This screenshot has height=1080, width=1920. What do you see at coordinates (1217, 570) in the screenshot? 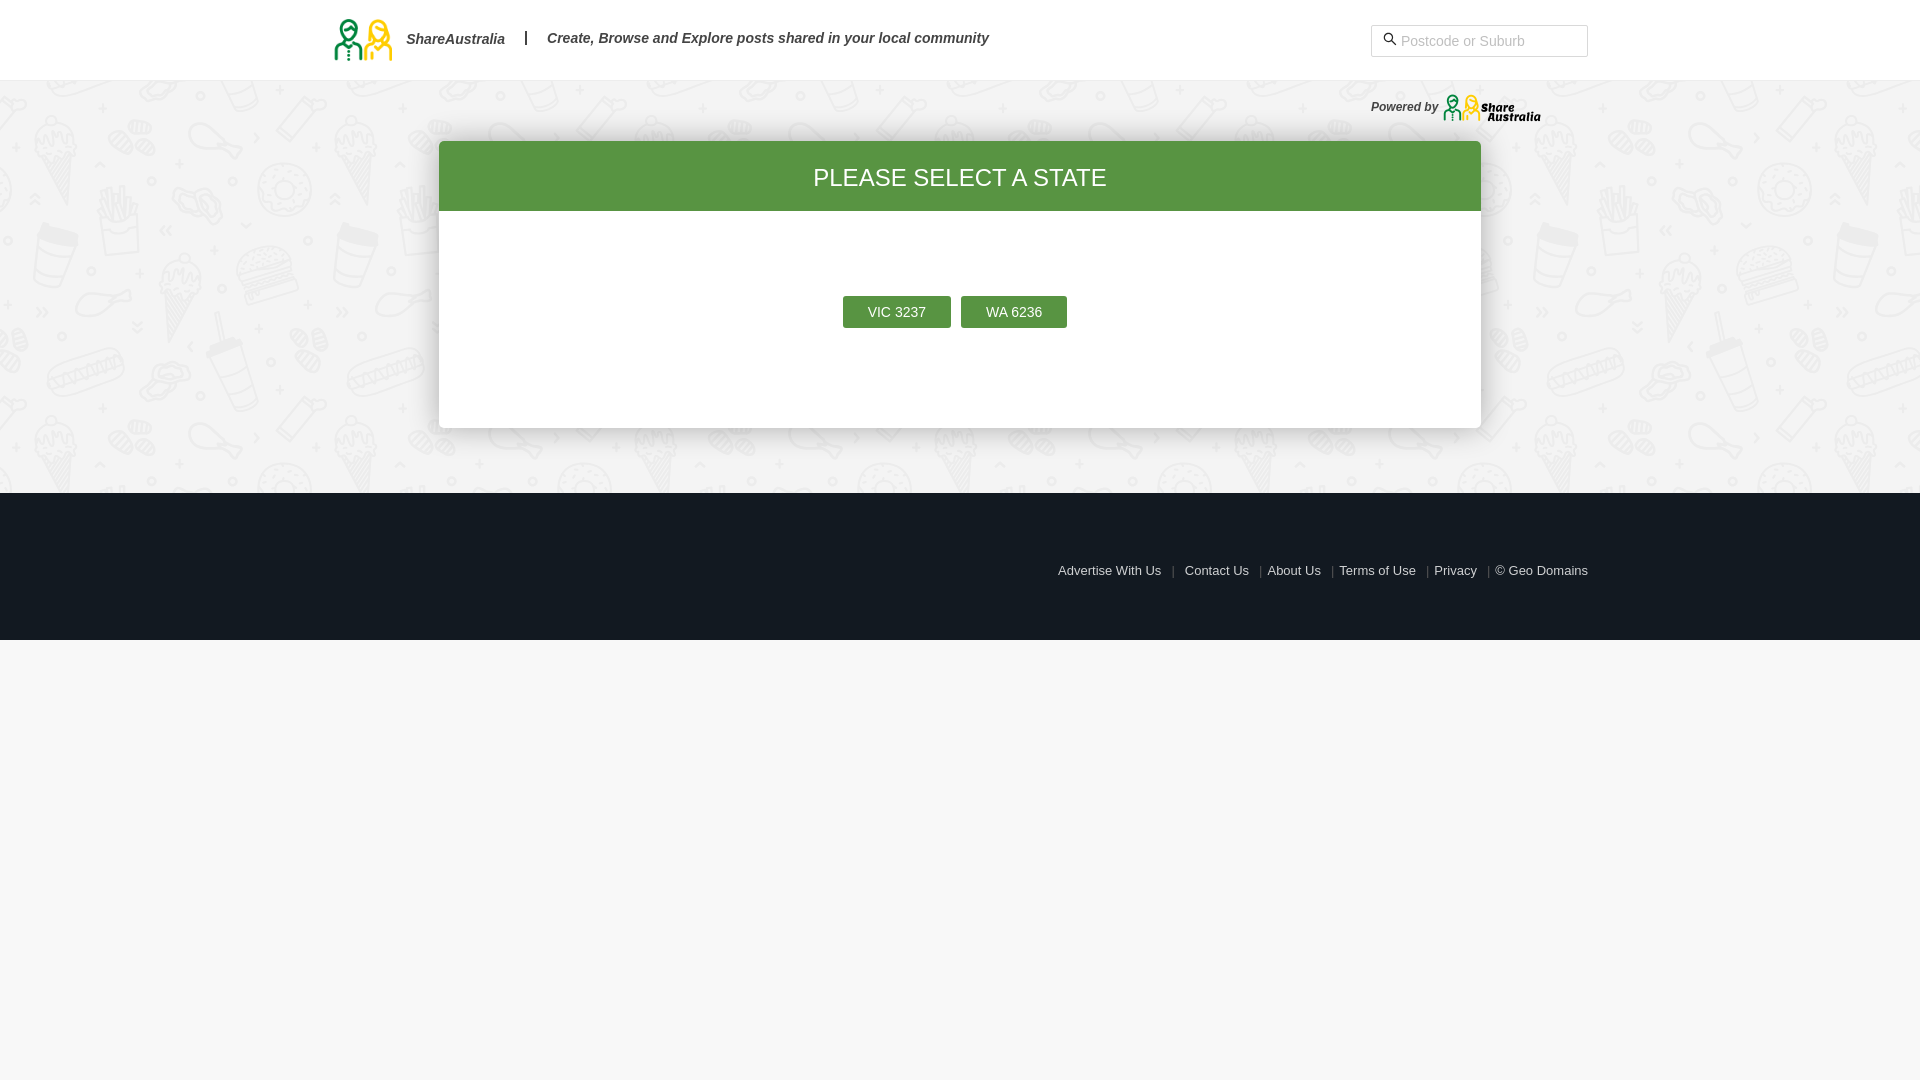
I see `Contact Us` at bounding box center [1217, 570].